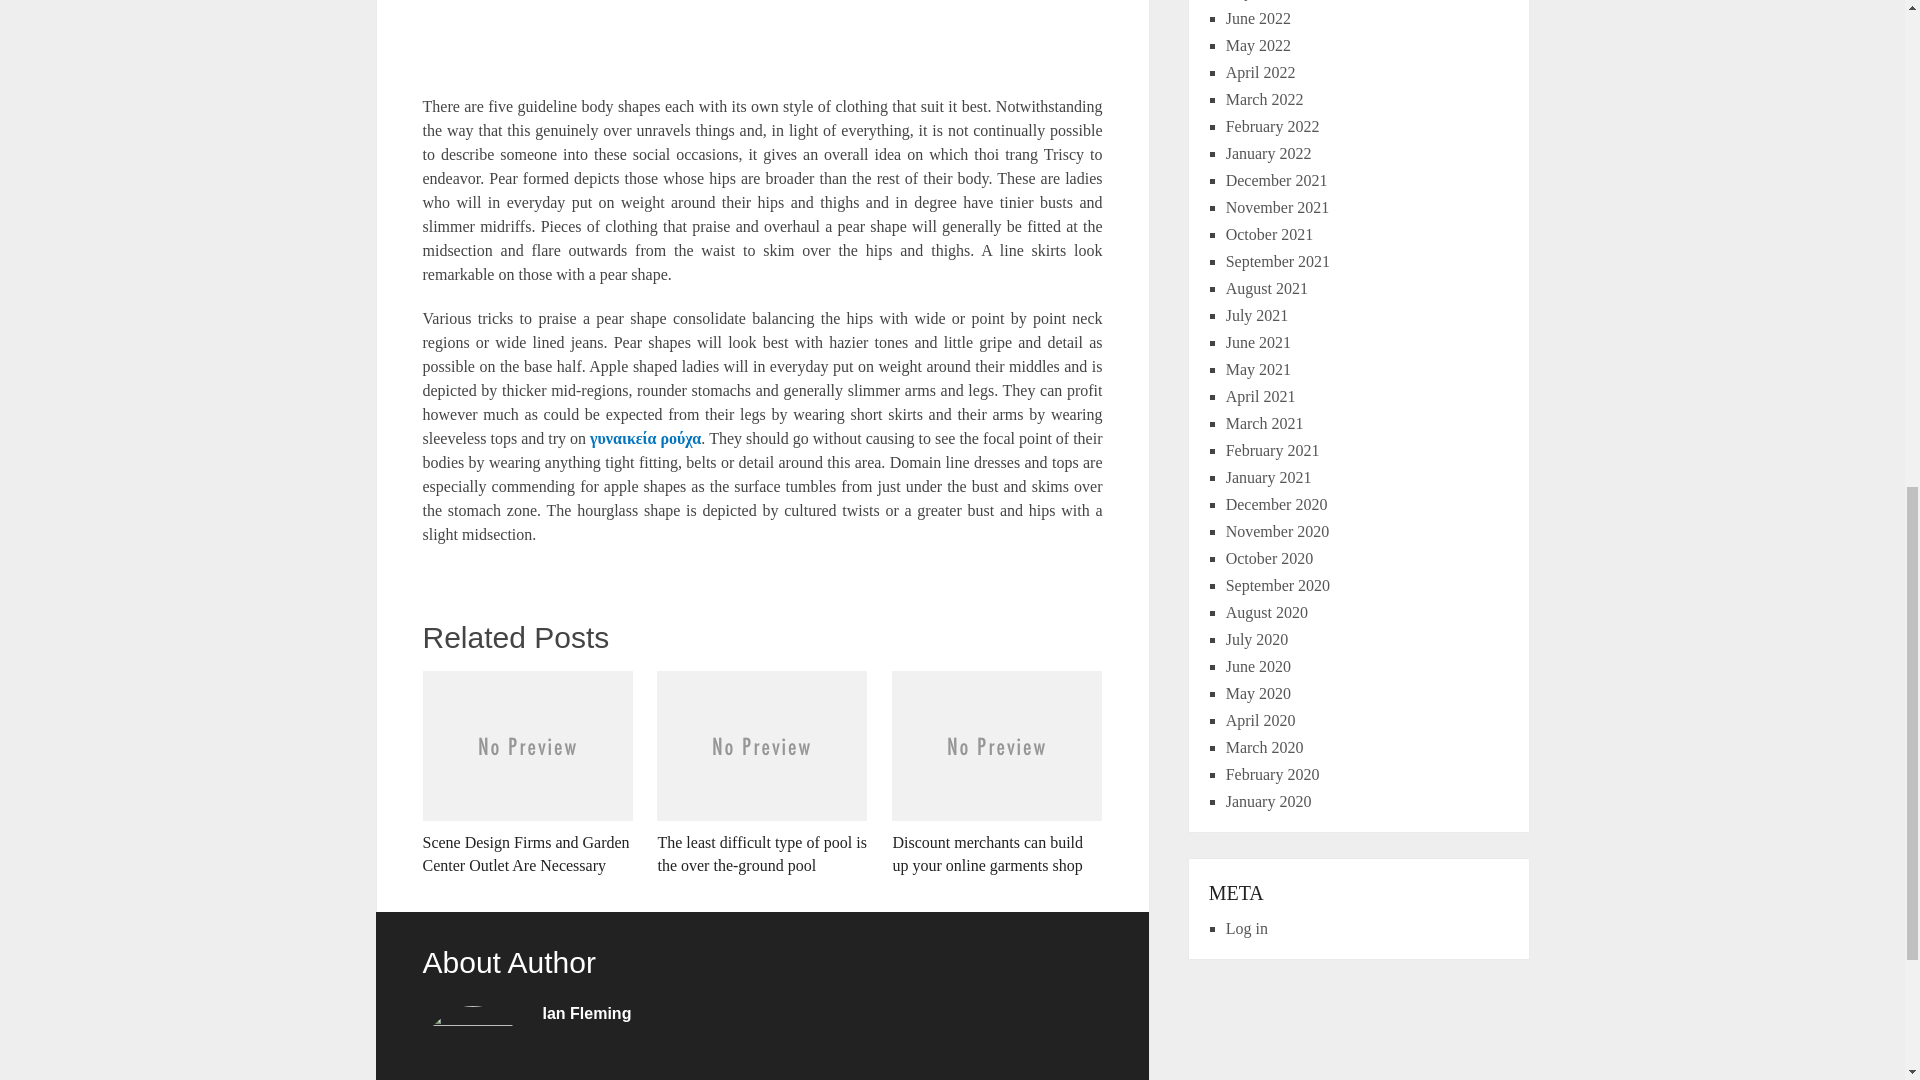 This screenshot has height=1080, width=1920. I want to click on Discount merchants can build up your online garments shop, so click(997, 773).